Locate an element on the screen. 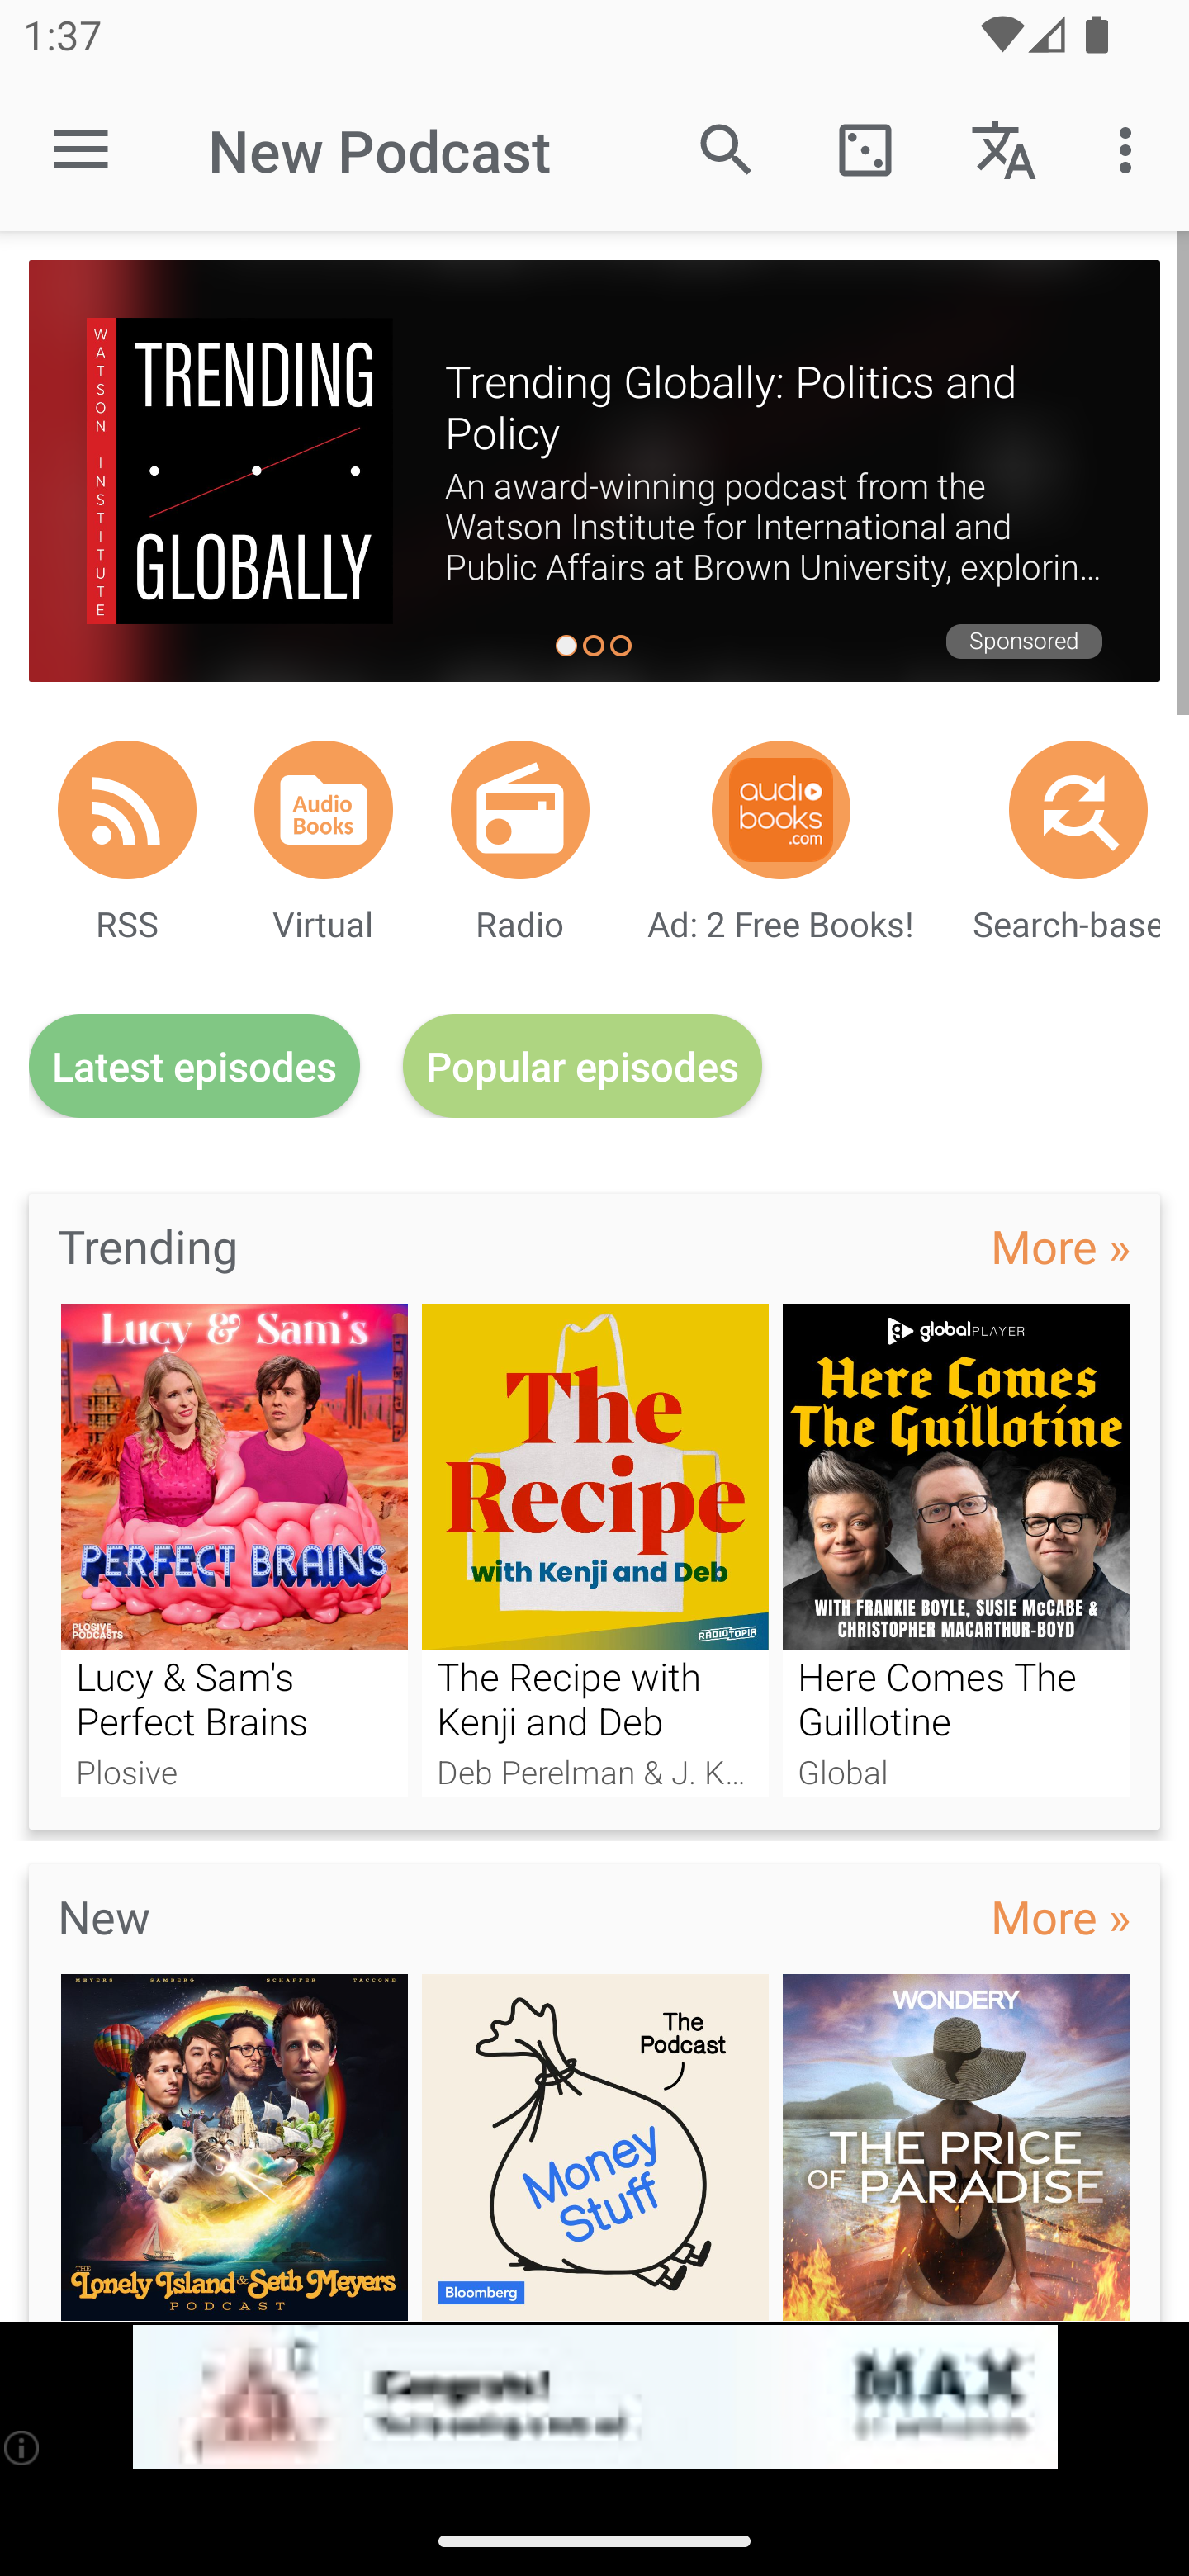  The Lonely Island and Seth Meyers Podcast is located at coordinates (234, 2147).